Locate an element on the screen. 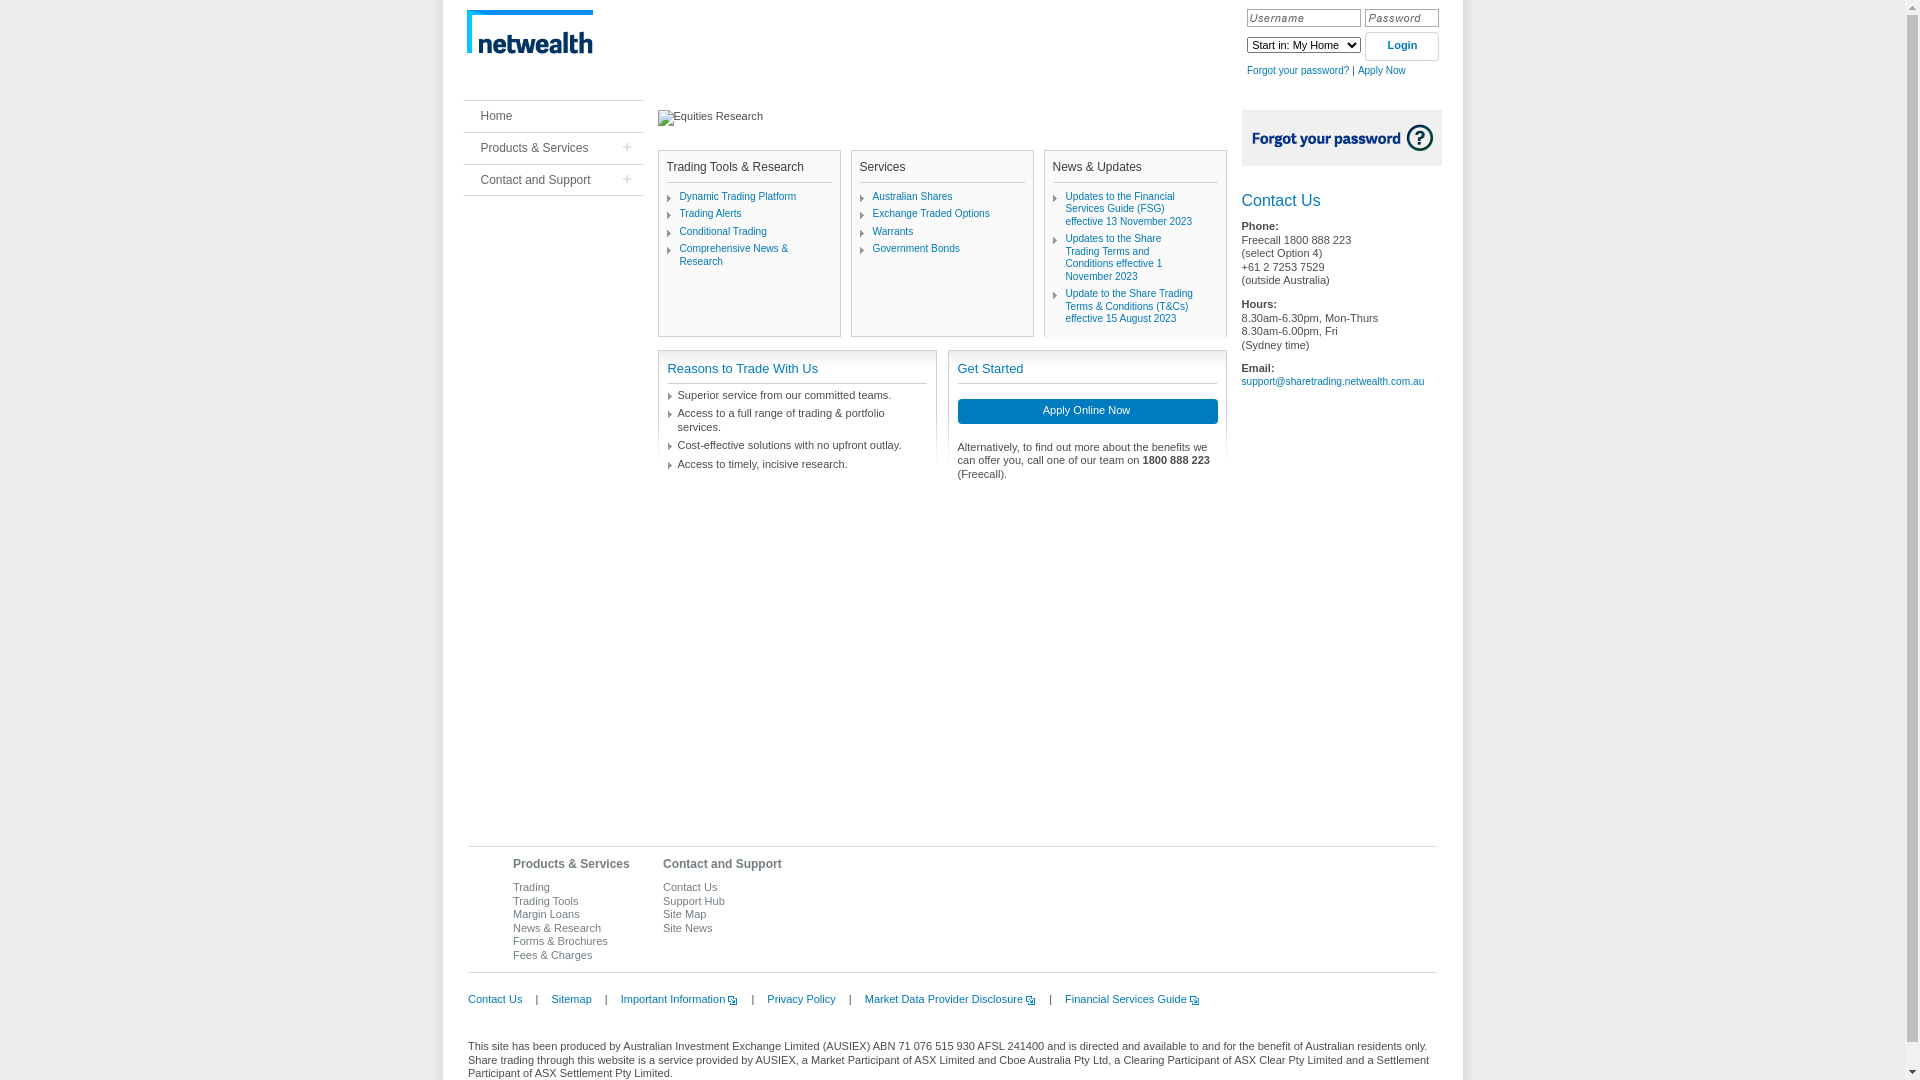 This screenshot has width=1920, height=1080. Forms & Brochures is located at coordinates (560, 941).